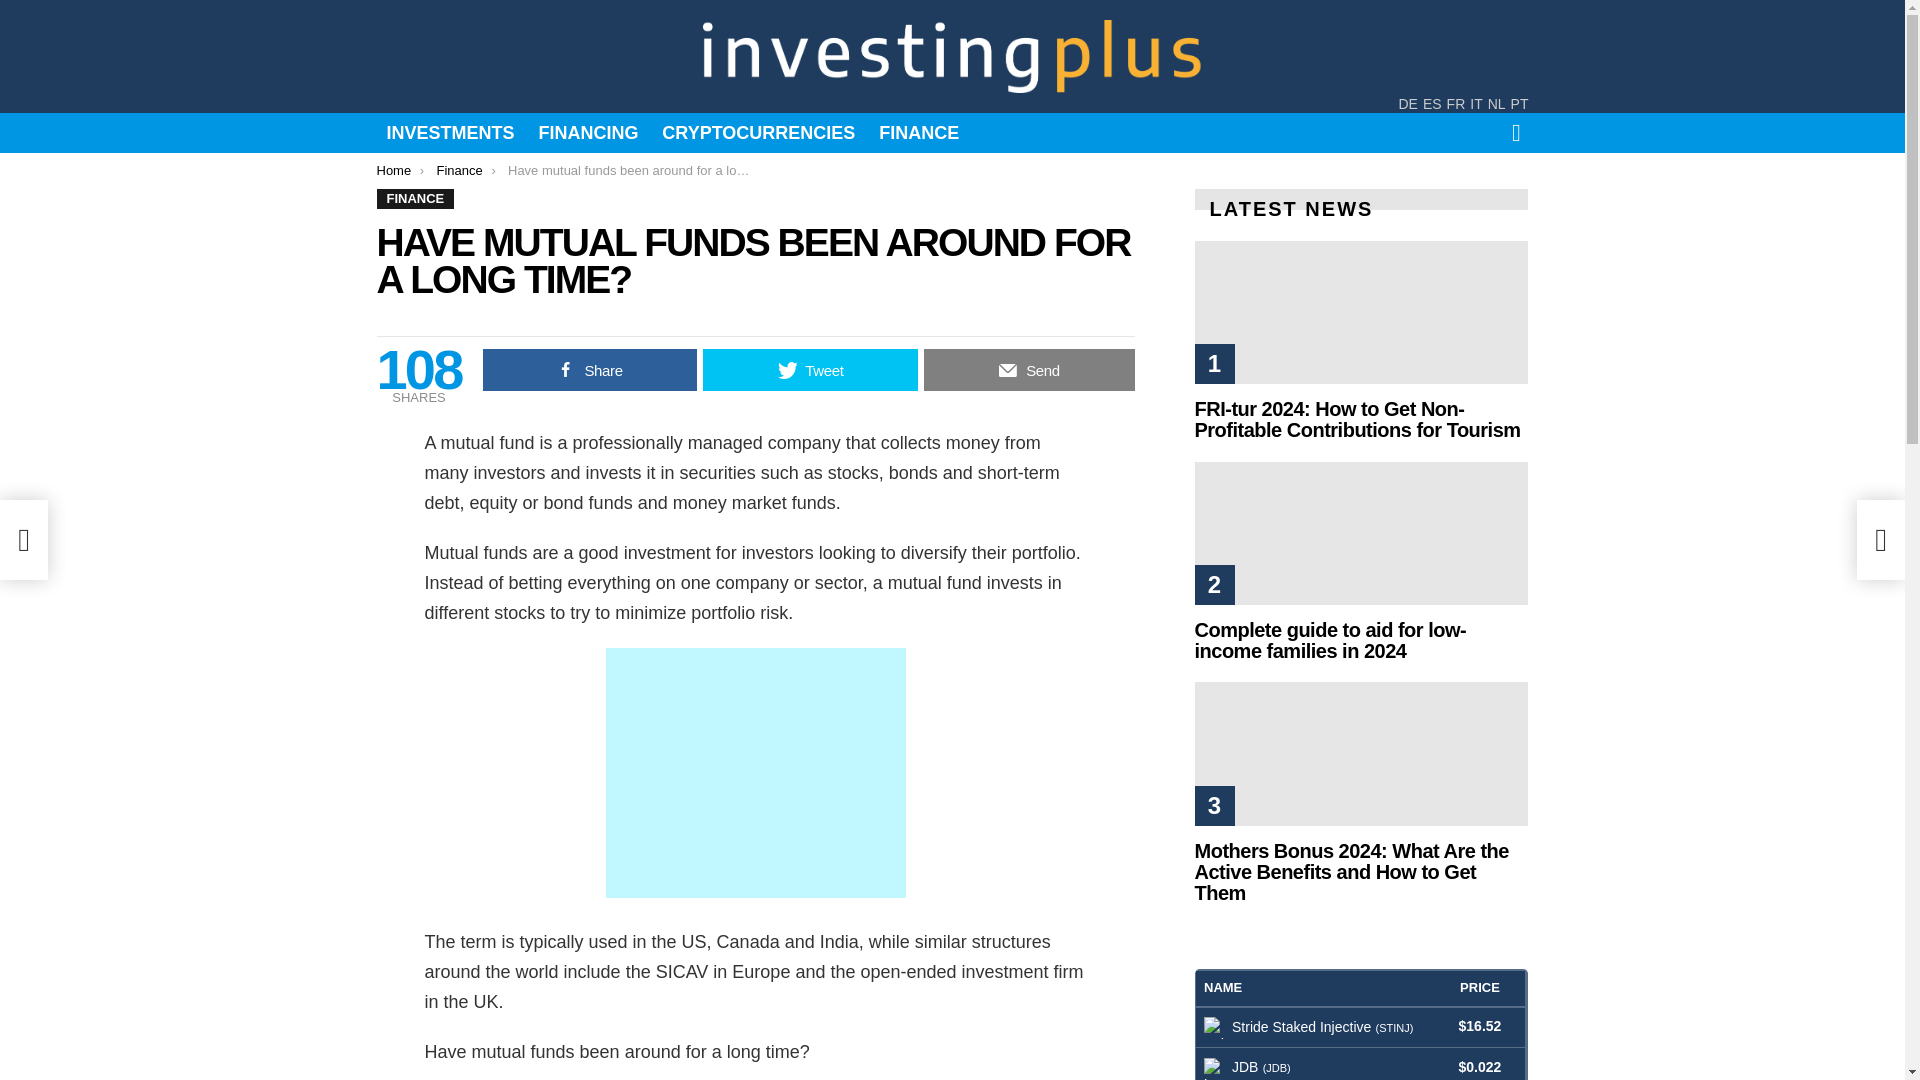 This screenshot has width=1920, height=1080. Describe the element at coordinates (588, 132) in the screenshot. I see `FINANCING` at that location.